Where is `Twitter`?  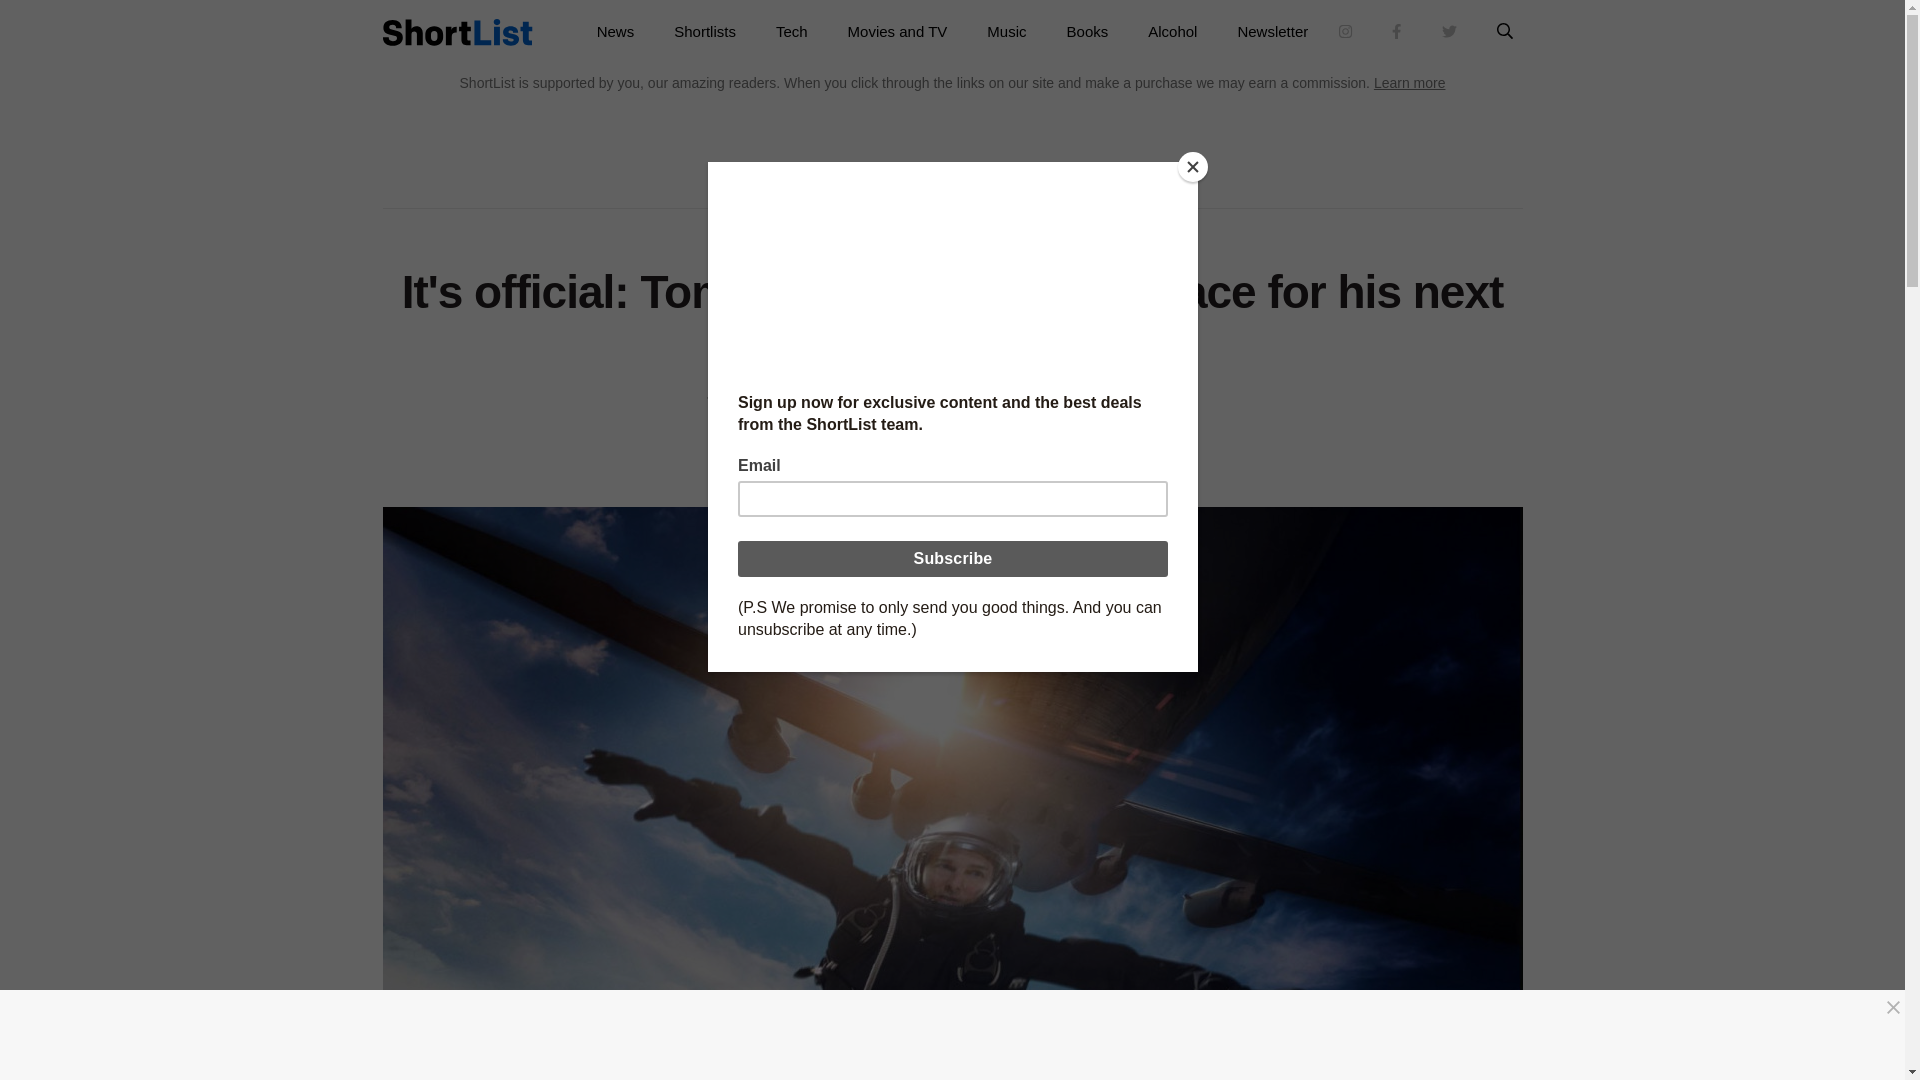 Twitter is located at coordinates (978, 460).